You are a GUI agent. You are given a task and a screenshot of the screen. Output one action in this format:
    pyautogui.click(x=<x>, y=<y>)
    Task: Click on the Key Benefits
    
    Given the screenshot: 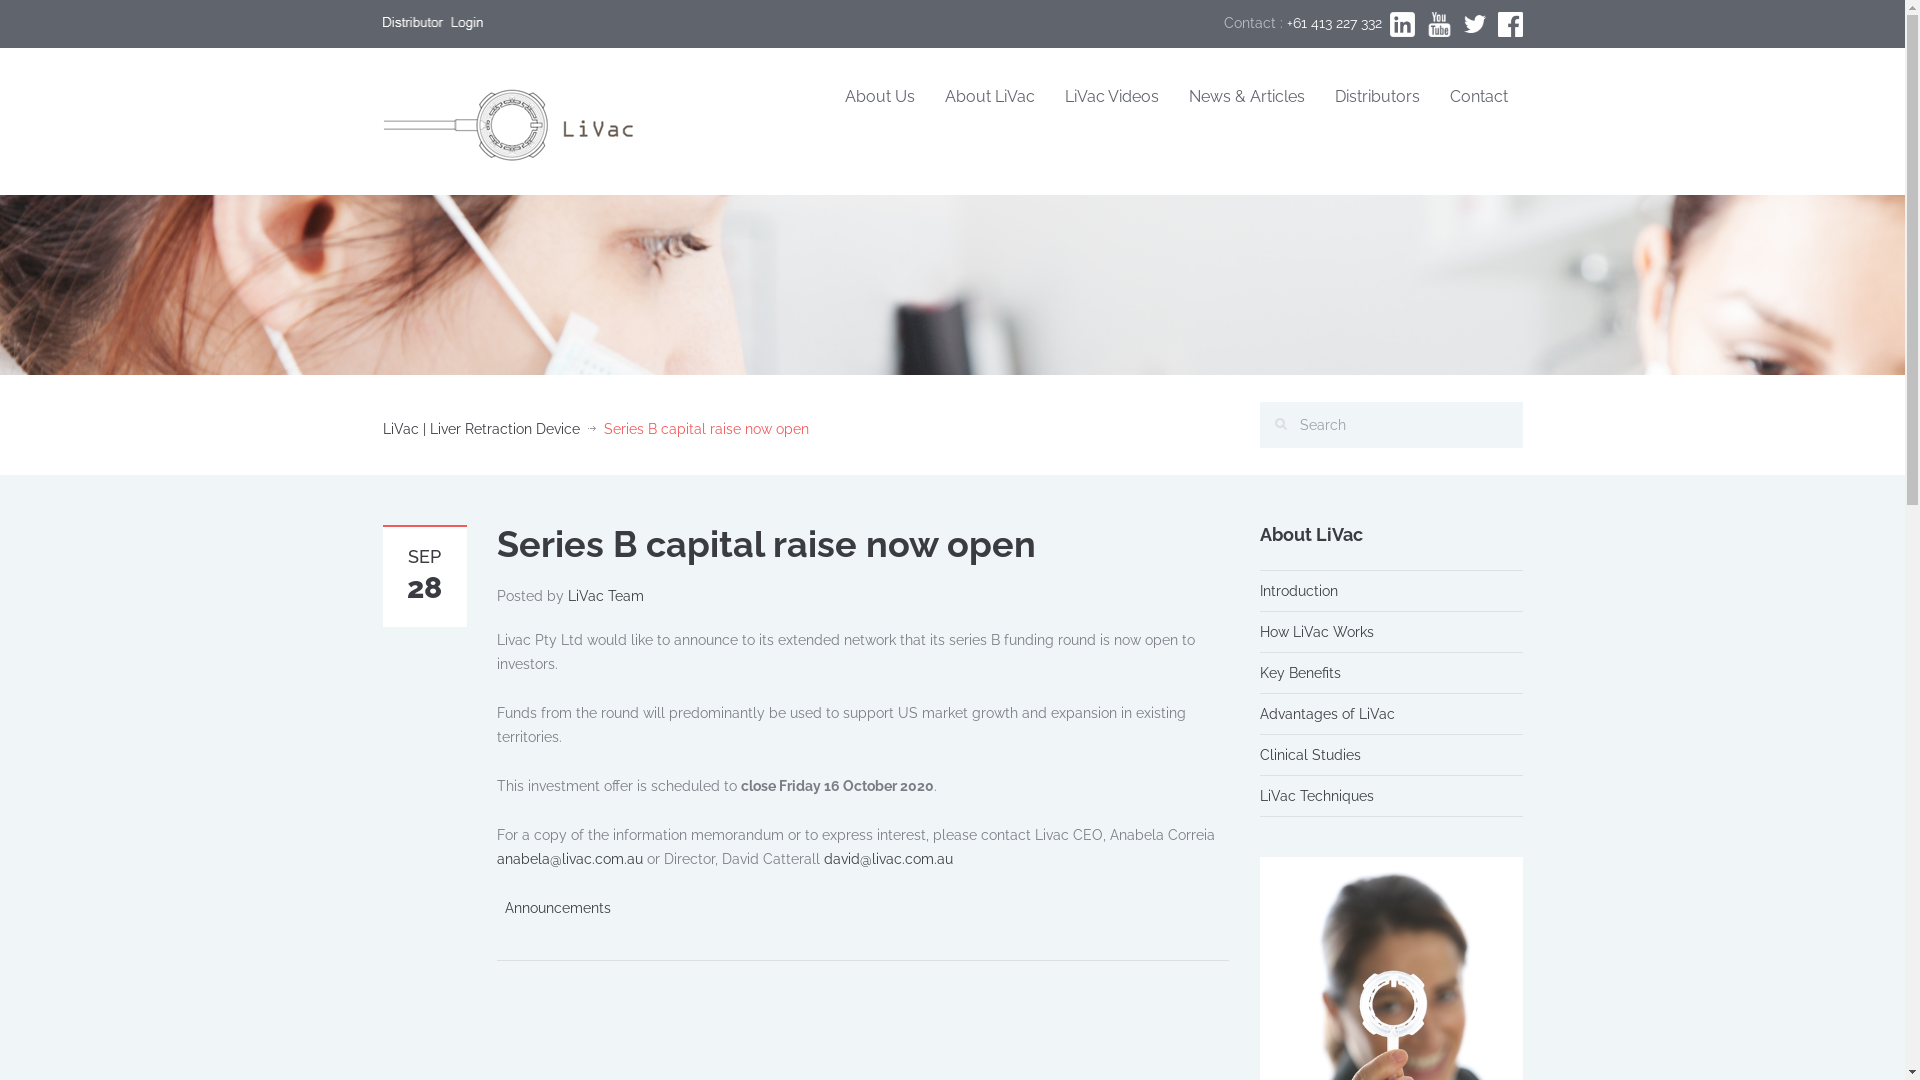 What is the action you would take?
    pyautogui.click(x=1300, y=673)
    